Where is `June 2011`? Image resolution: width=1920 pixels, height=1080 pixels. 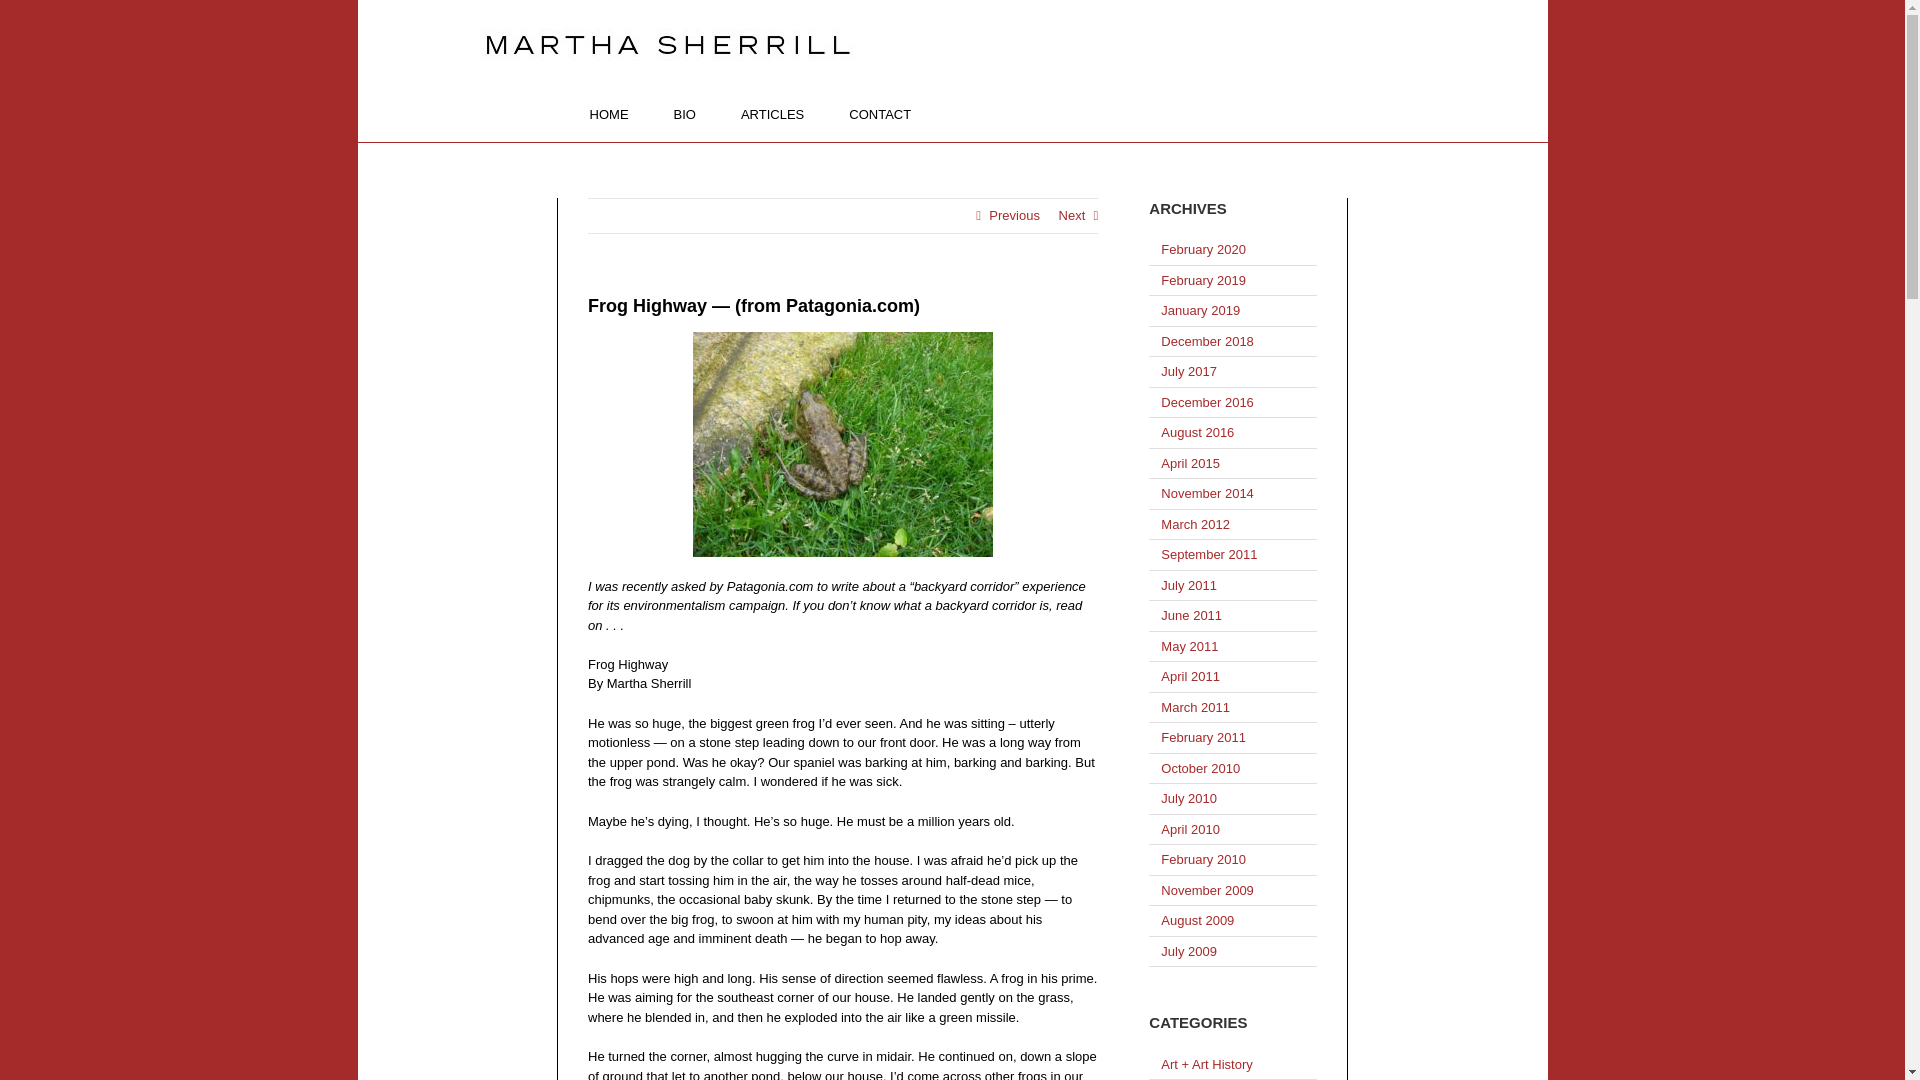
June 2011 is located at coordinates (1191, 616).